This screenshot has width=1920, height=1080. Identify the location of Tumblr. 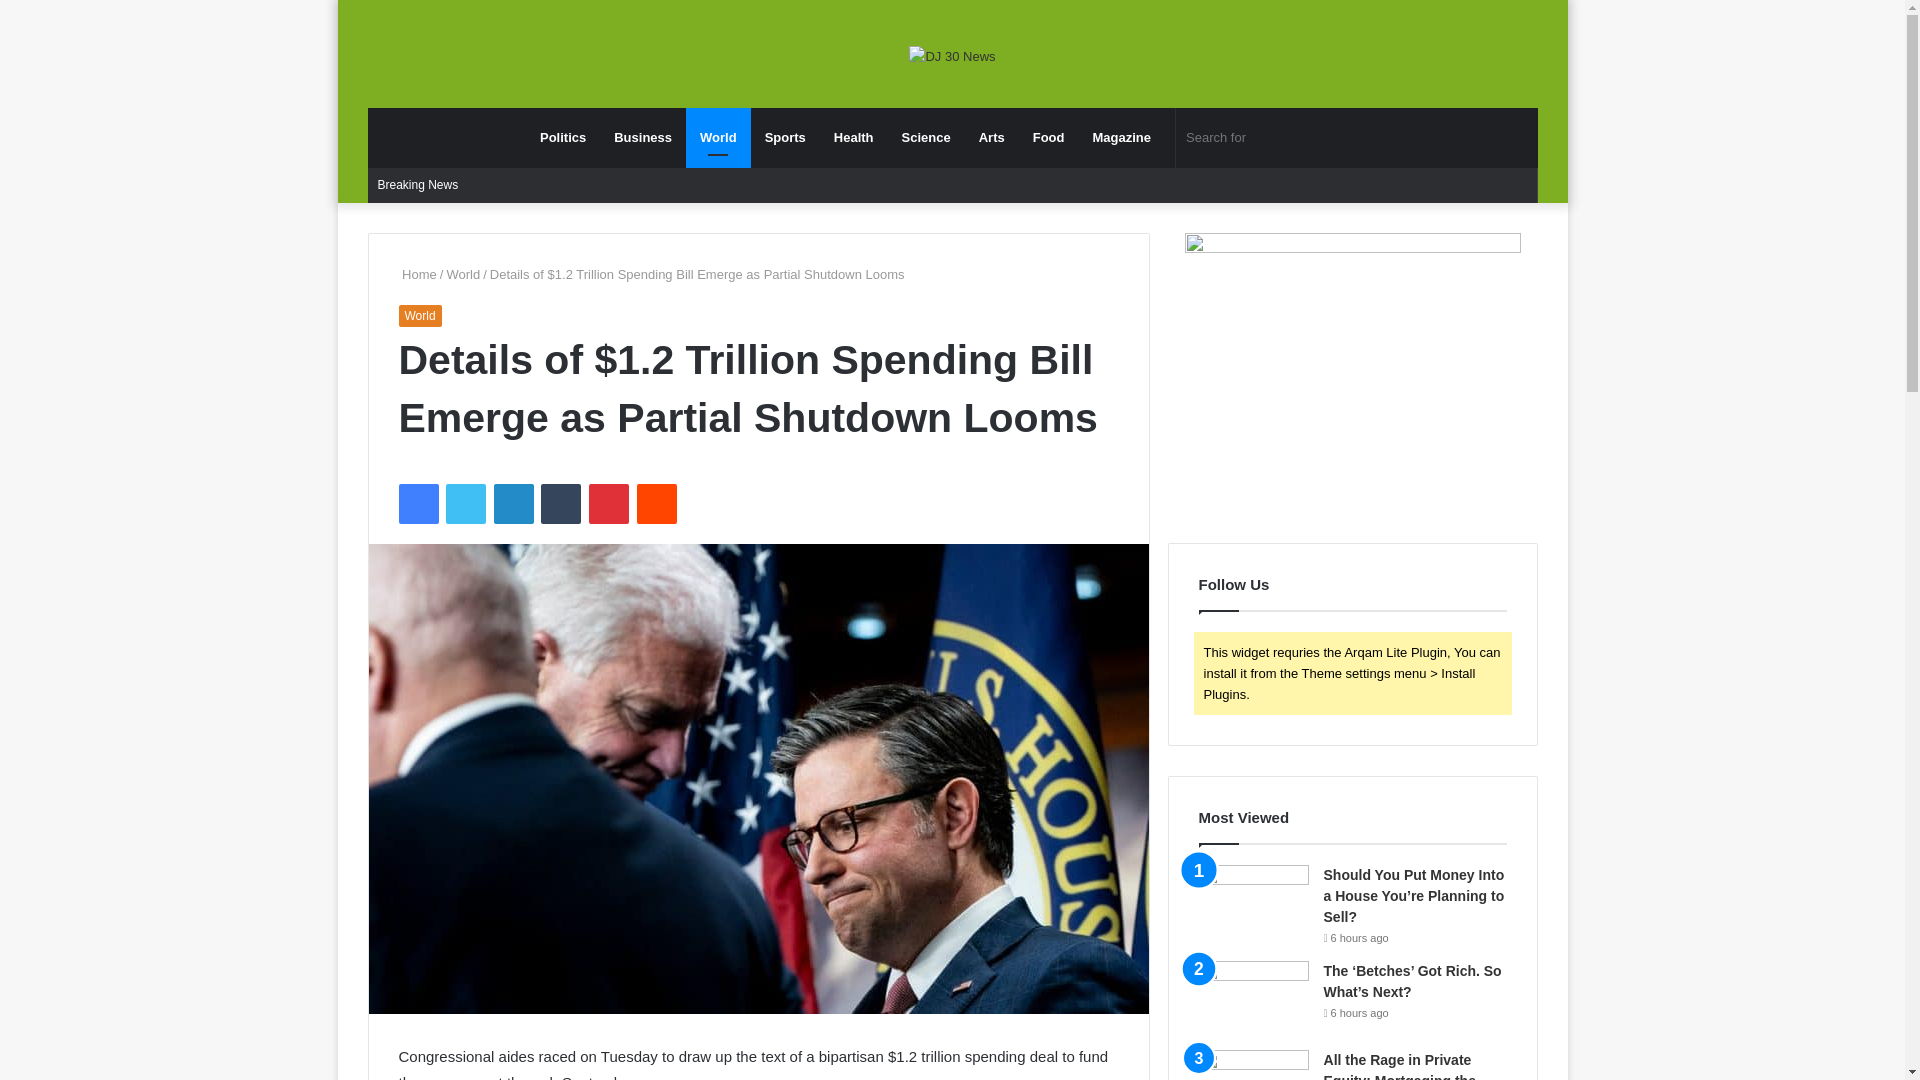
(561, 503).